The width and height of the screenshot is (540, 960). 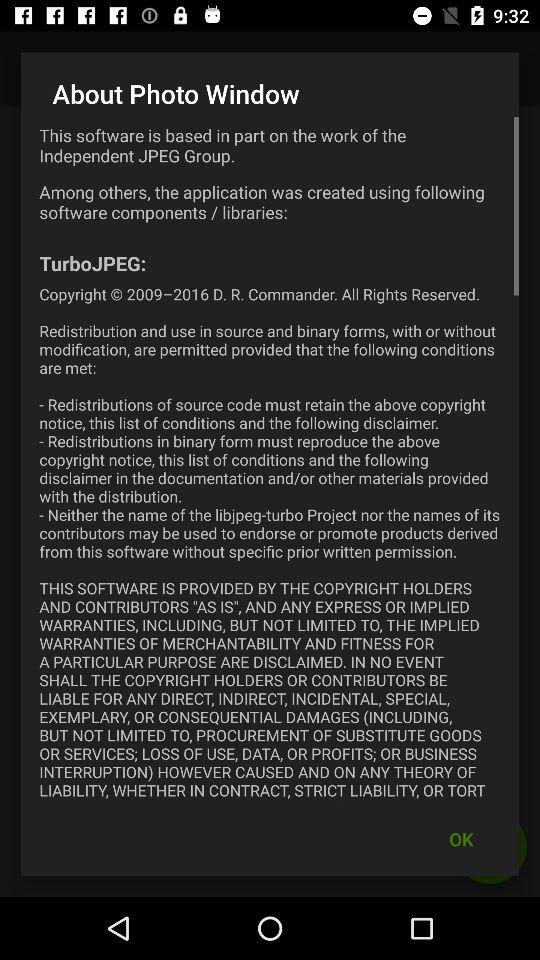 I want to click on turn on item below copyright 2009 2016, so click(x=461, y=838).